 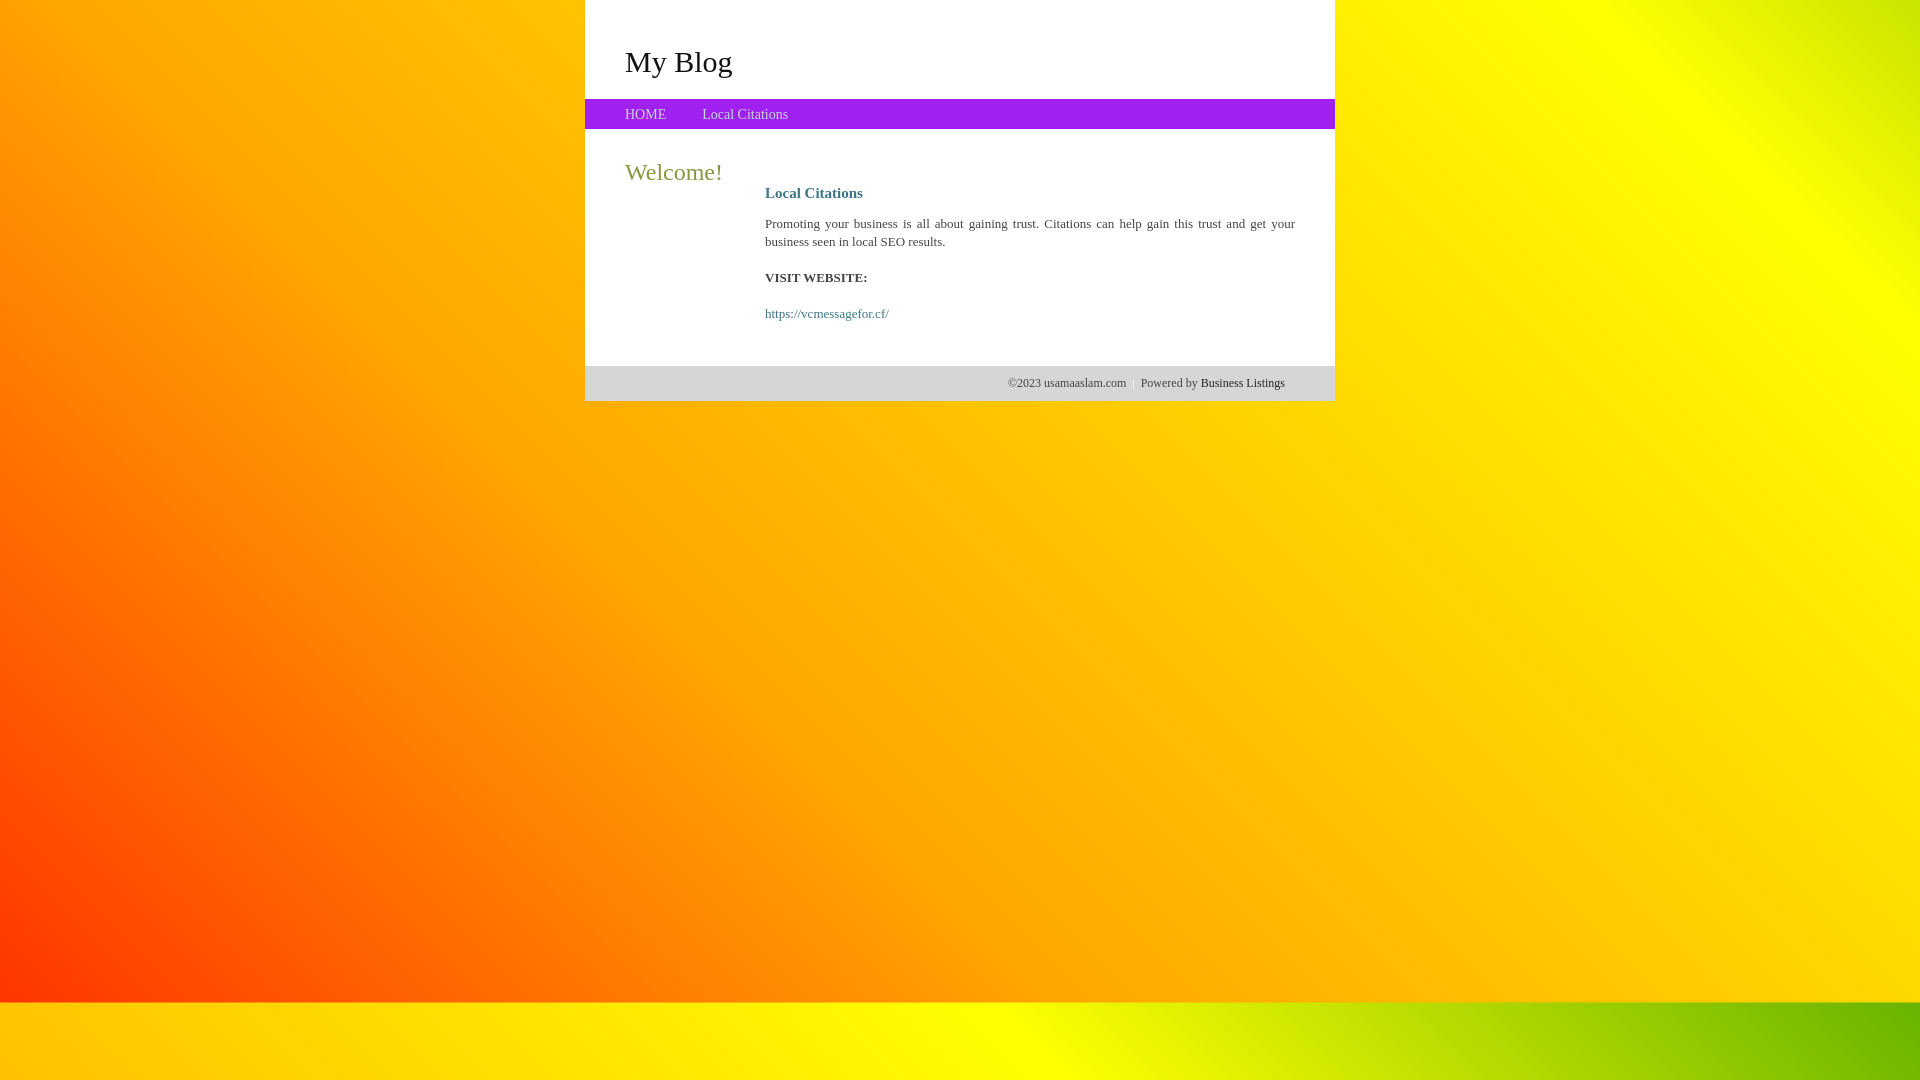 What do you see at coordinates (745, 114) in the screenshot?
I see `Local Citations` at bounding box center [745, 114].